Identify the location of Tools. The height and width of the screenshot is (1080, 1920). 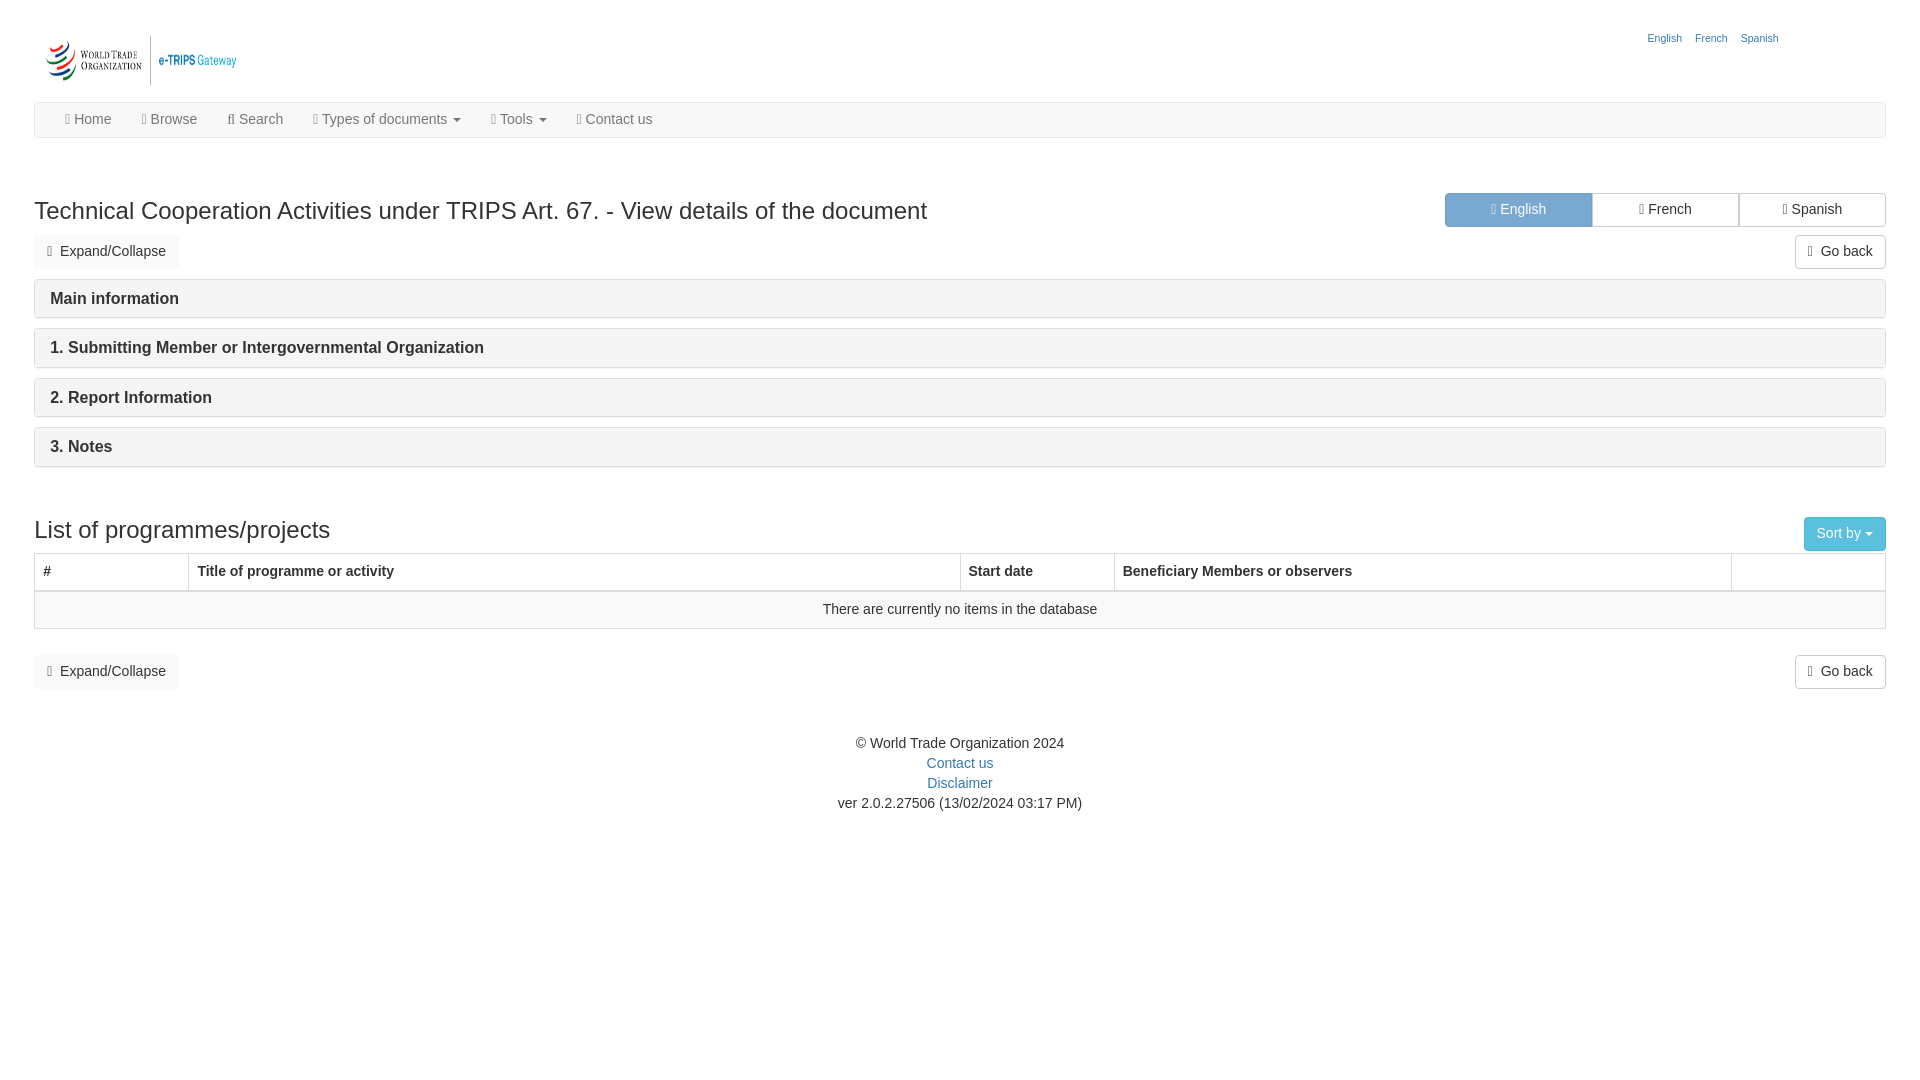
(518, 120).